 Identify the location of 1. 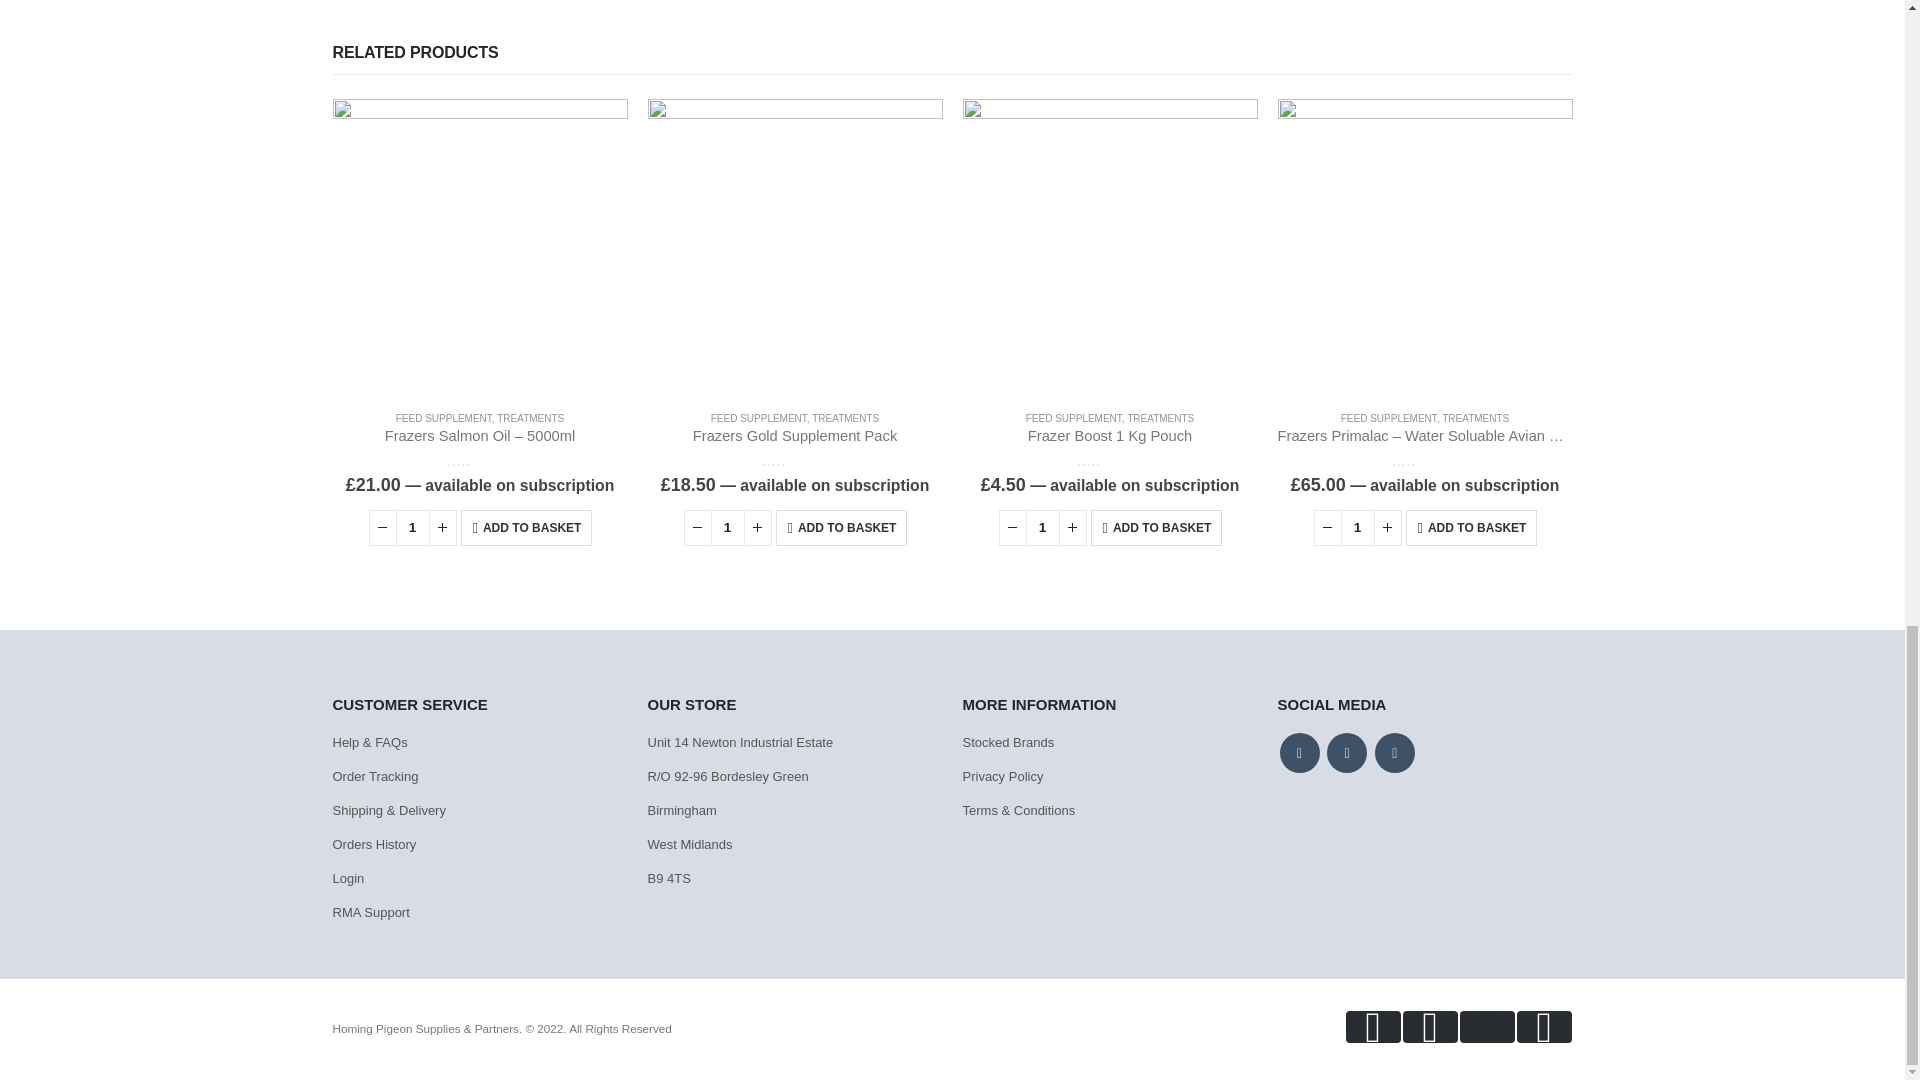
(412, 528).